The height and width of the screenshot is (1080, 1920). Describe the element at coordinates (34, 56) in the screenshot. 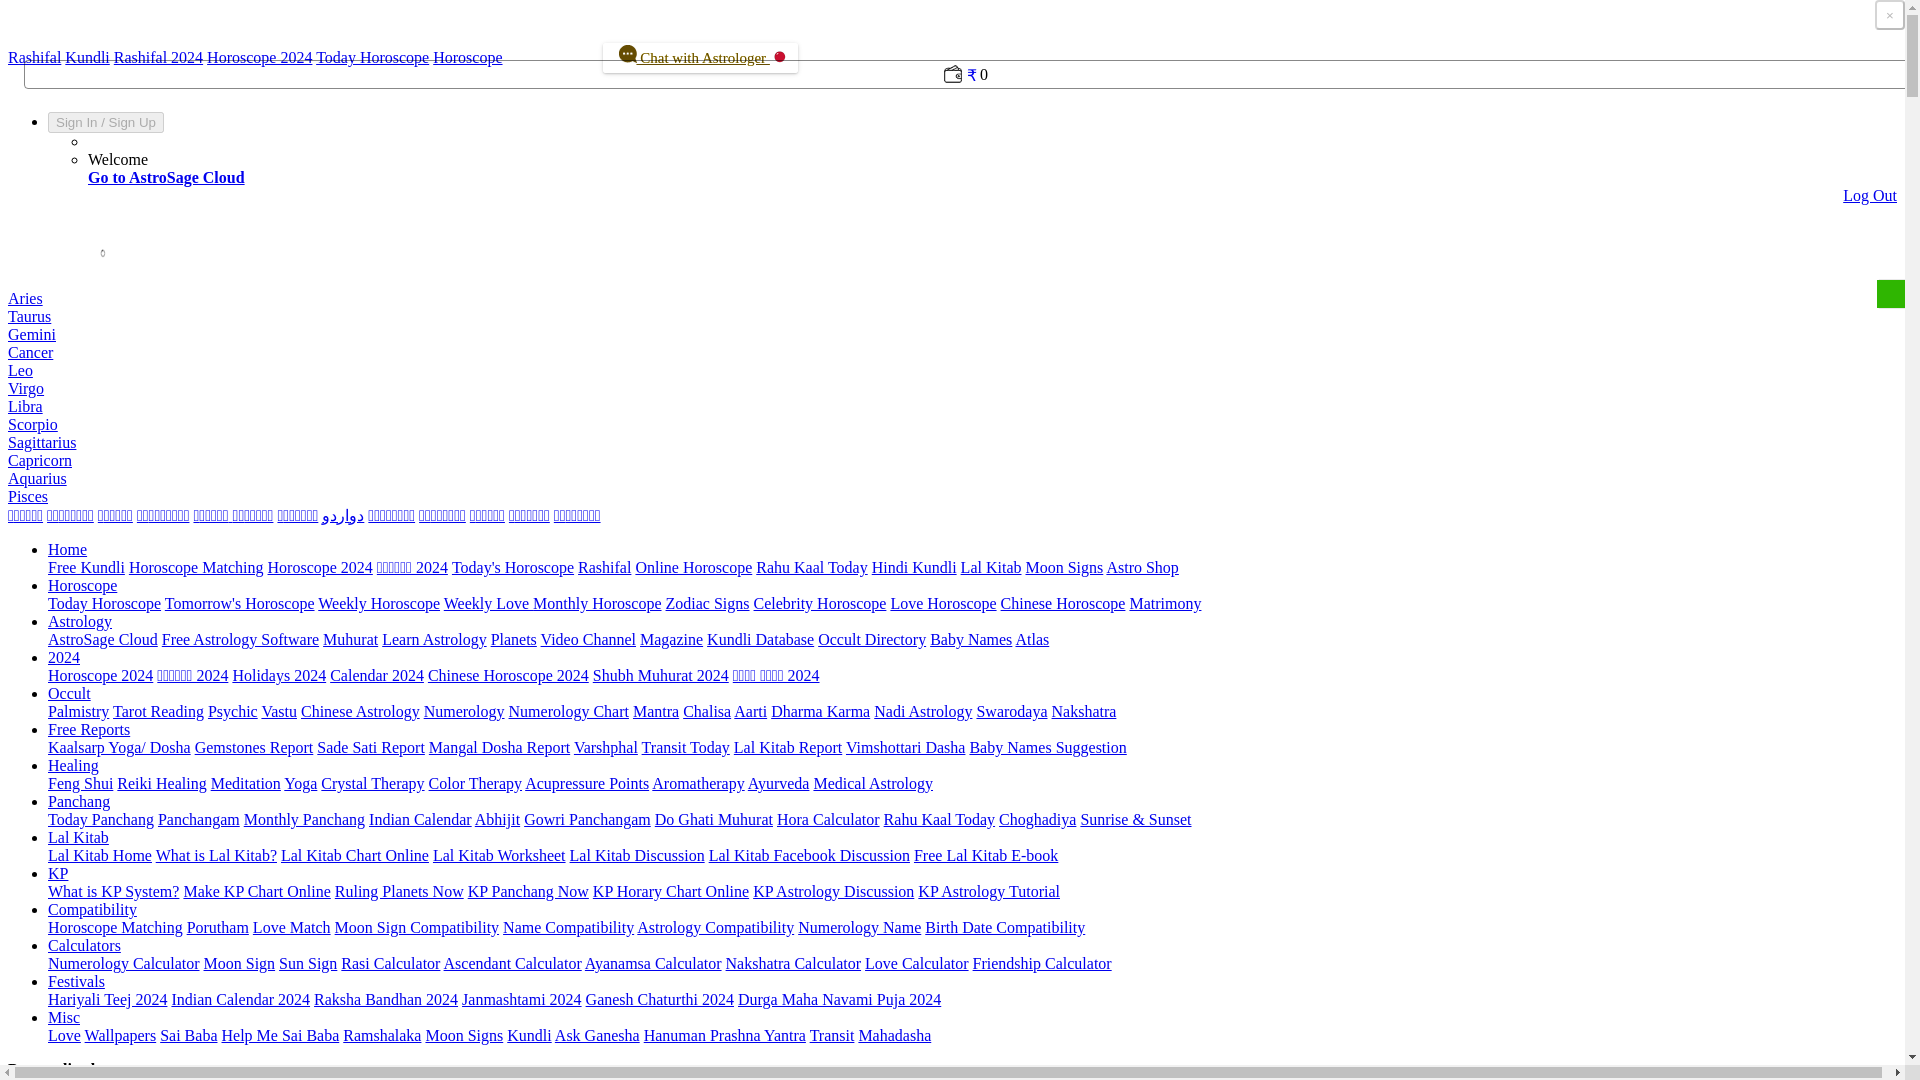

I see `Rashifal` at that location.